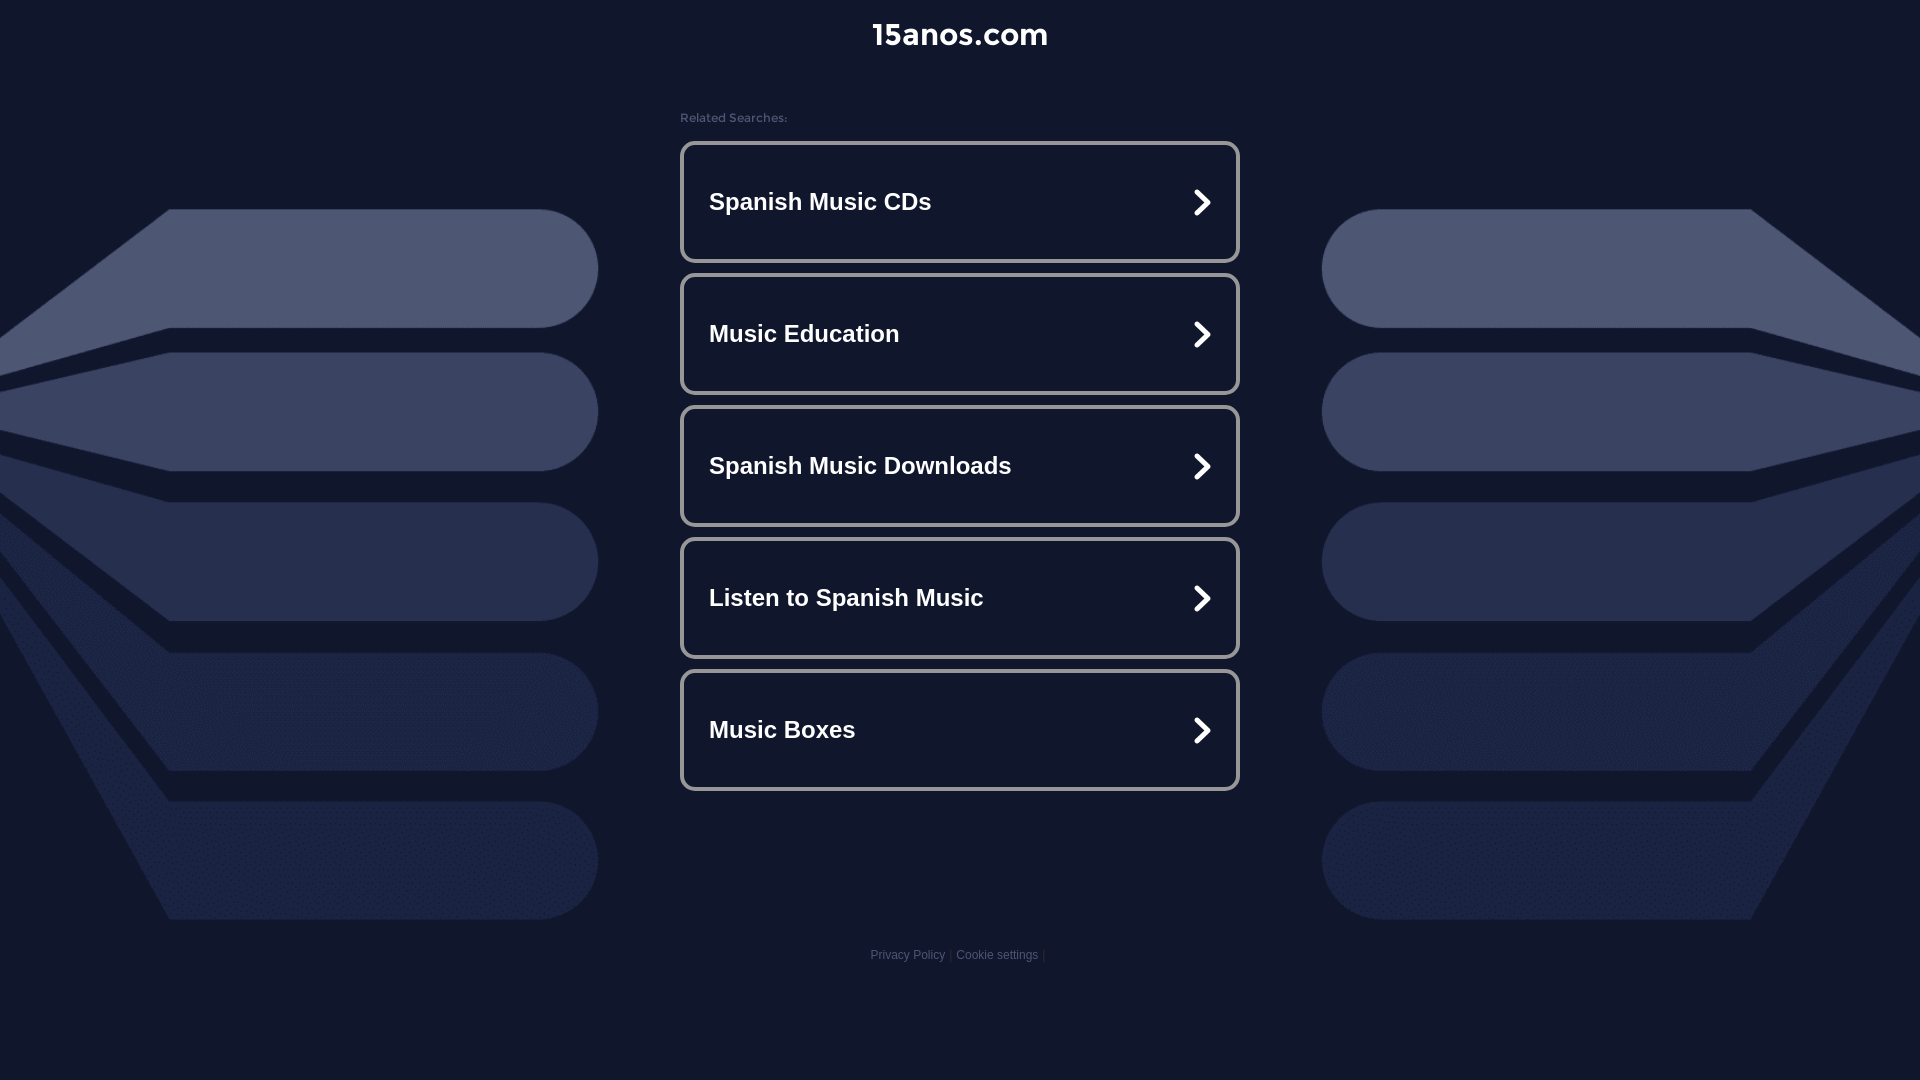 This screenshot has width=1920, height=1080. What do you see at coordinates (960, 34) in the screenshot?
I see `15anos.com` at bounding box center [960, 34].